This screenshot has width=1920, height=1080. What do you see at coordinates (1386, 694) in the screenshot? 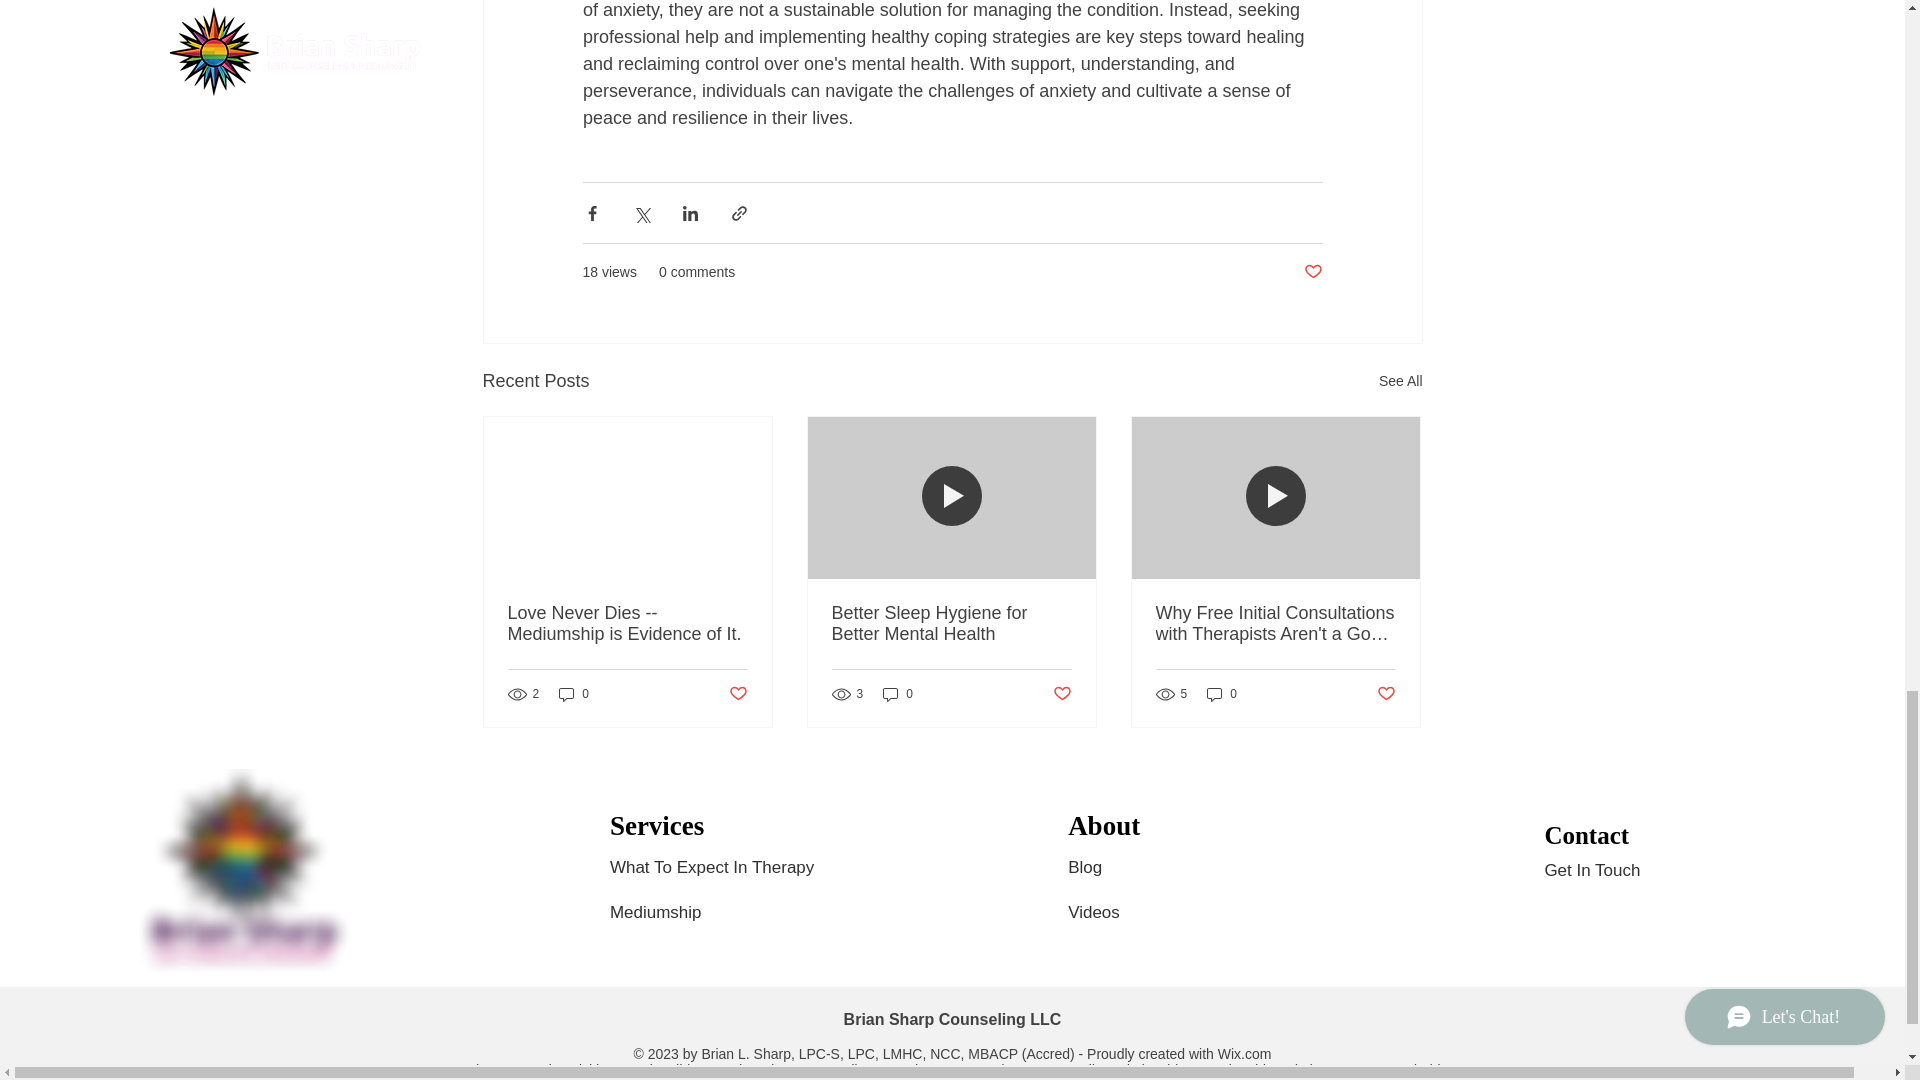
I see `Post not marked as liked` at bounding box center [1386, 694].